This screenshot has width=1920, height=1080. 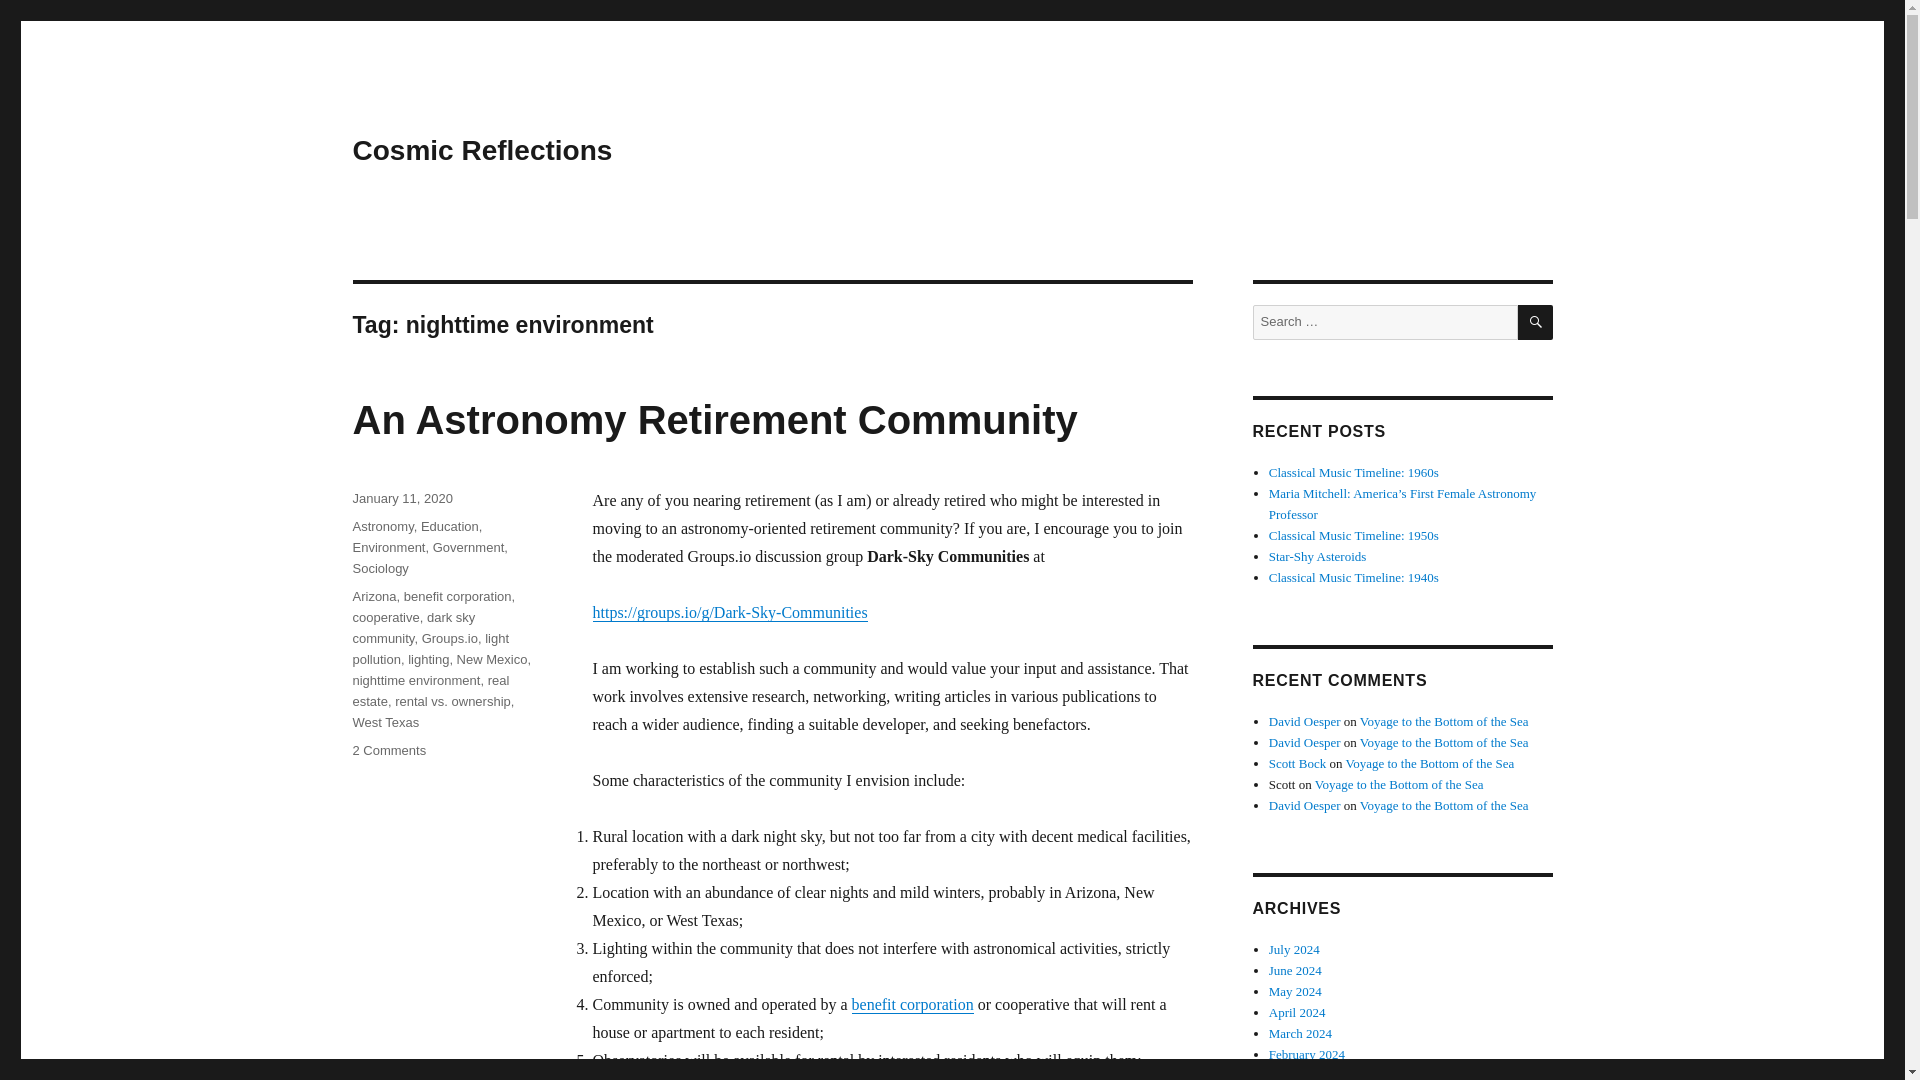 I want to click on January 11, 2020, so click(x=401, y=498).